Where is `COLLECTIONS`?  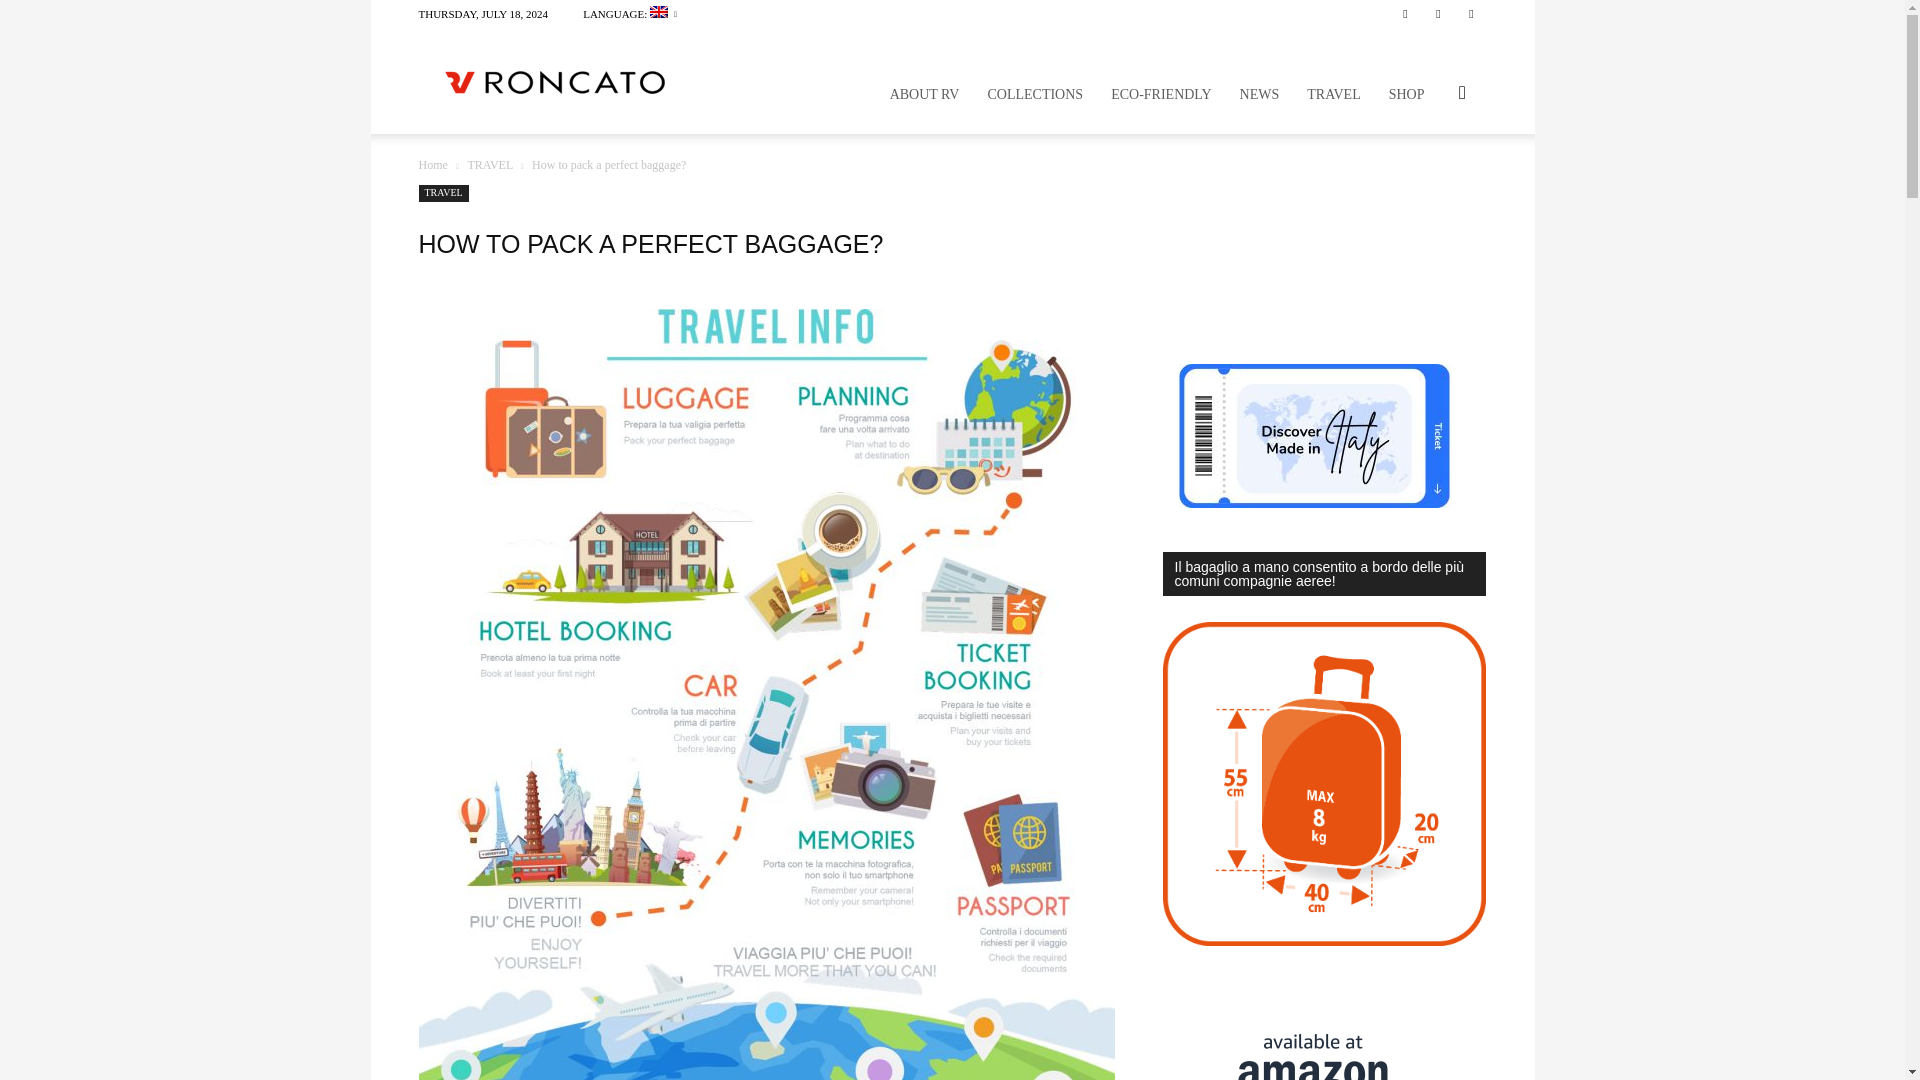
COLLECTIONS is located at coordinates (1034, 94).